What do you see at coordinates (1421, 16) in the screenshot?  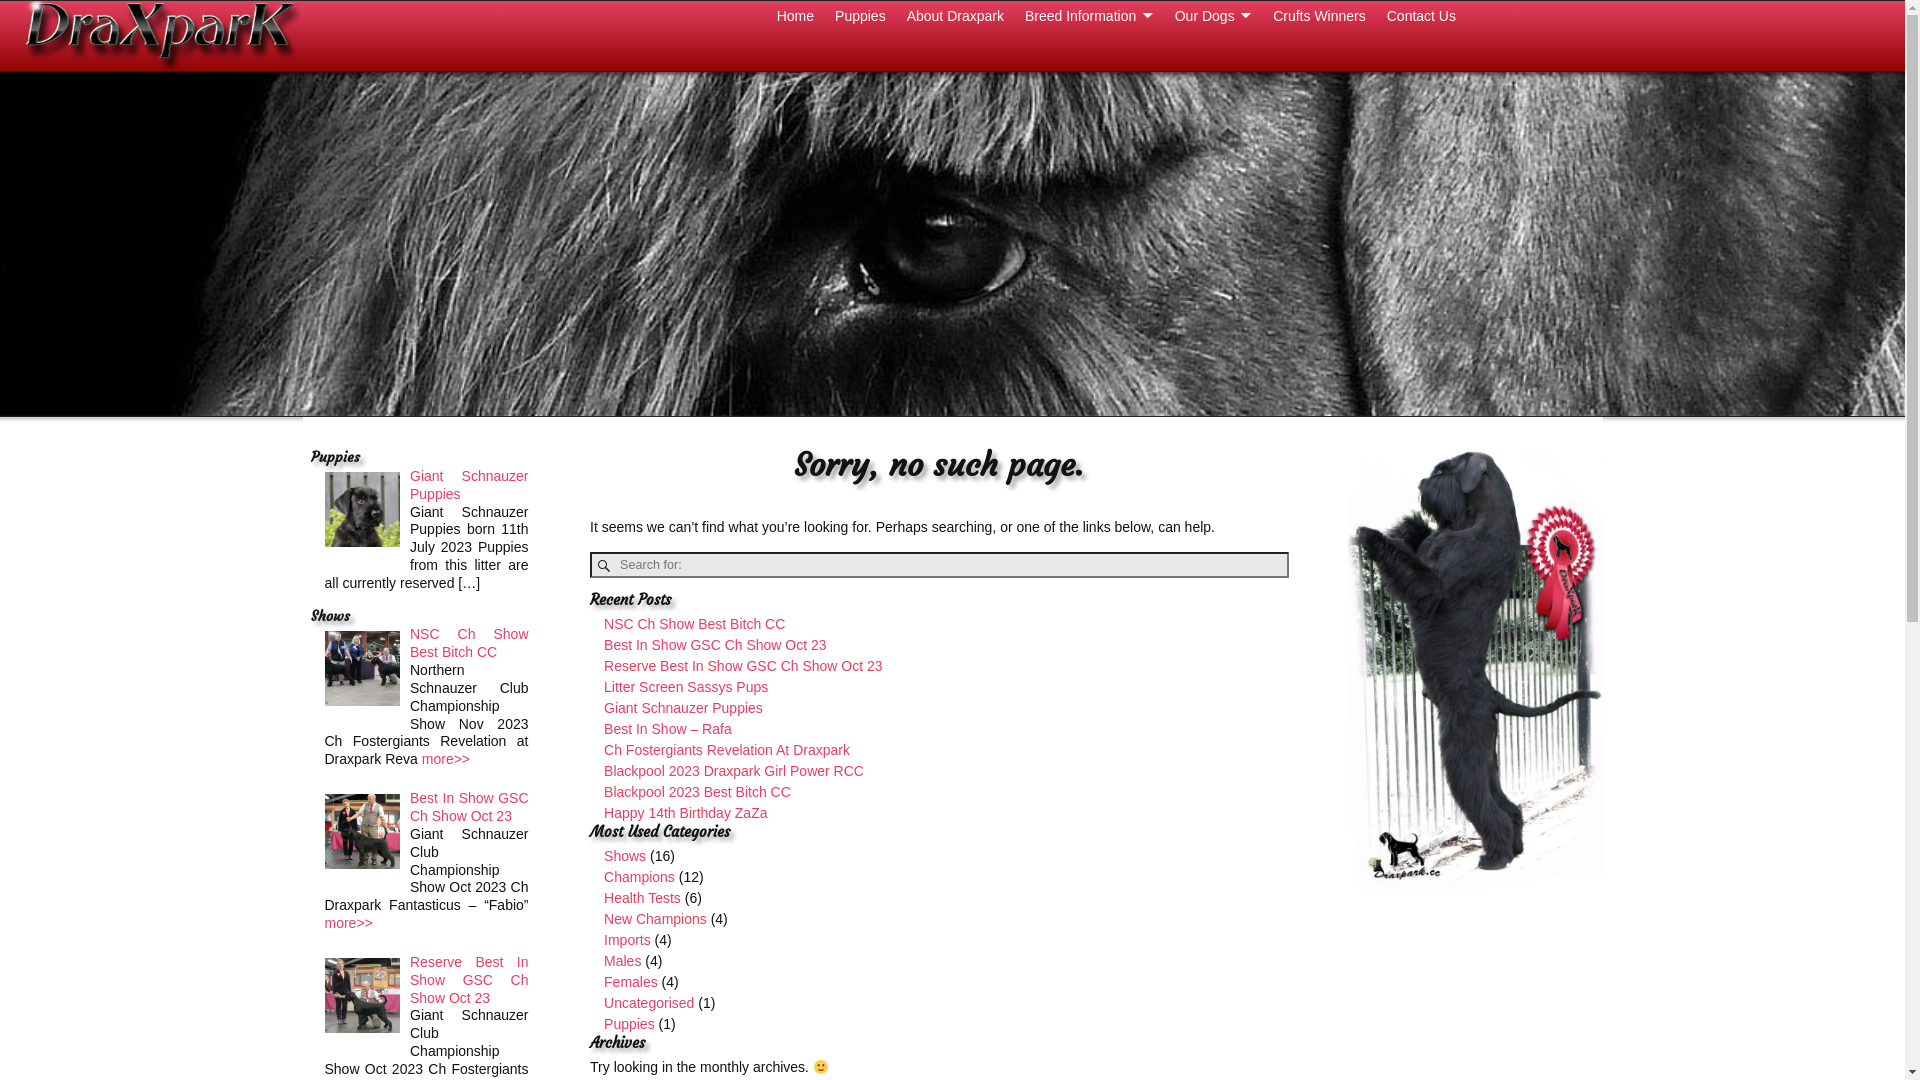 I see `Contact Us` at bounding box center [1421, 16].